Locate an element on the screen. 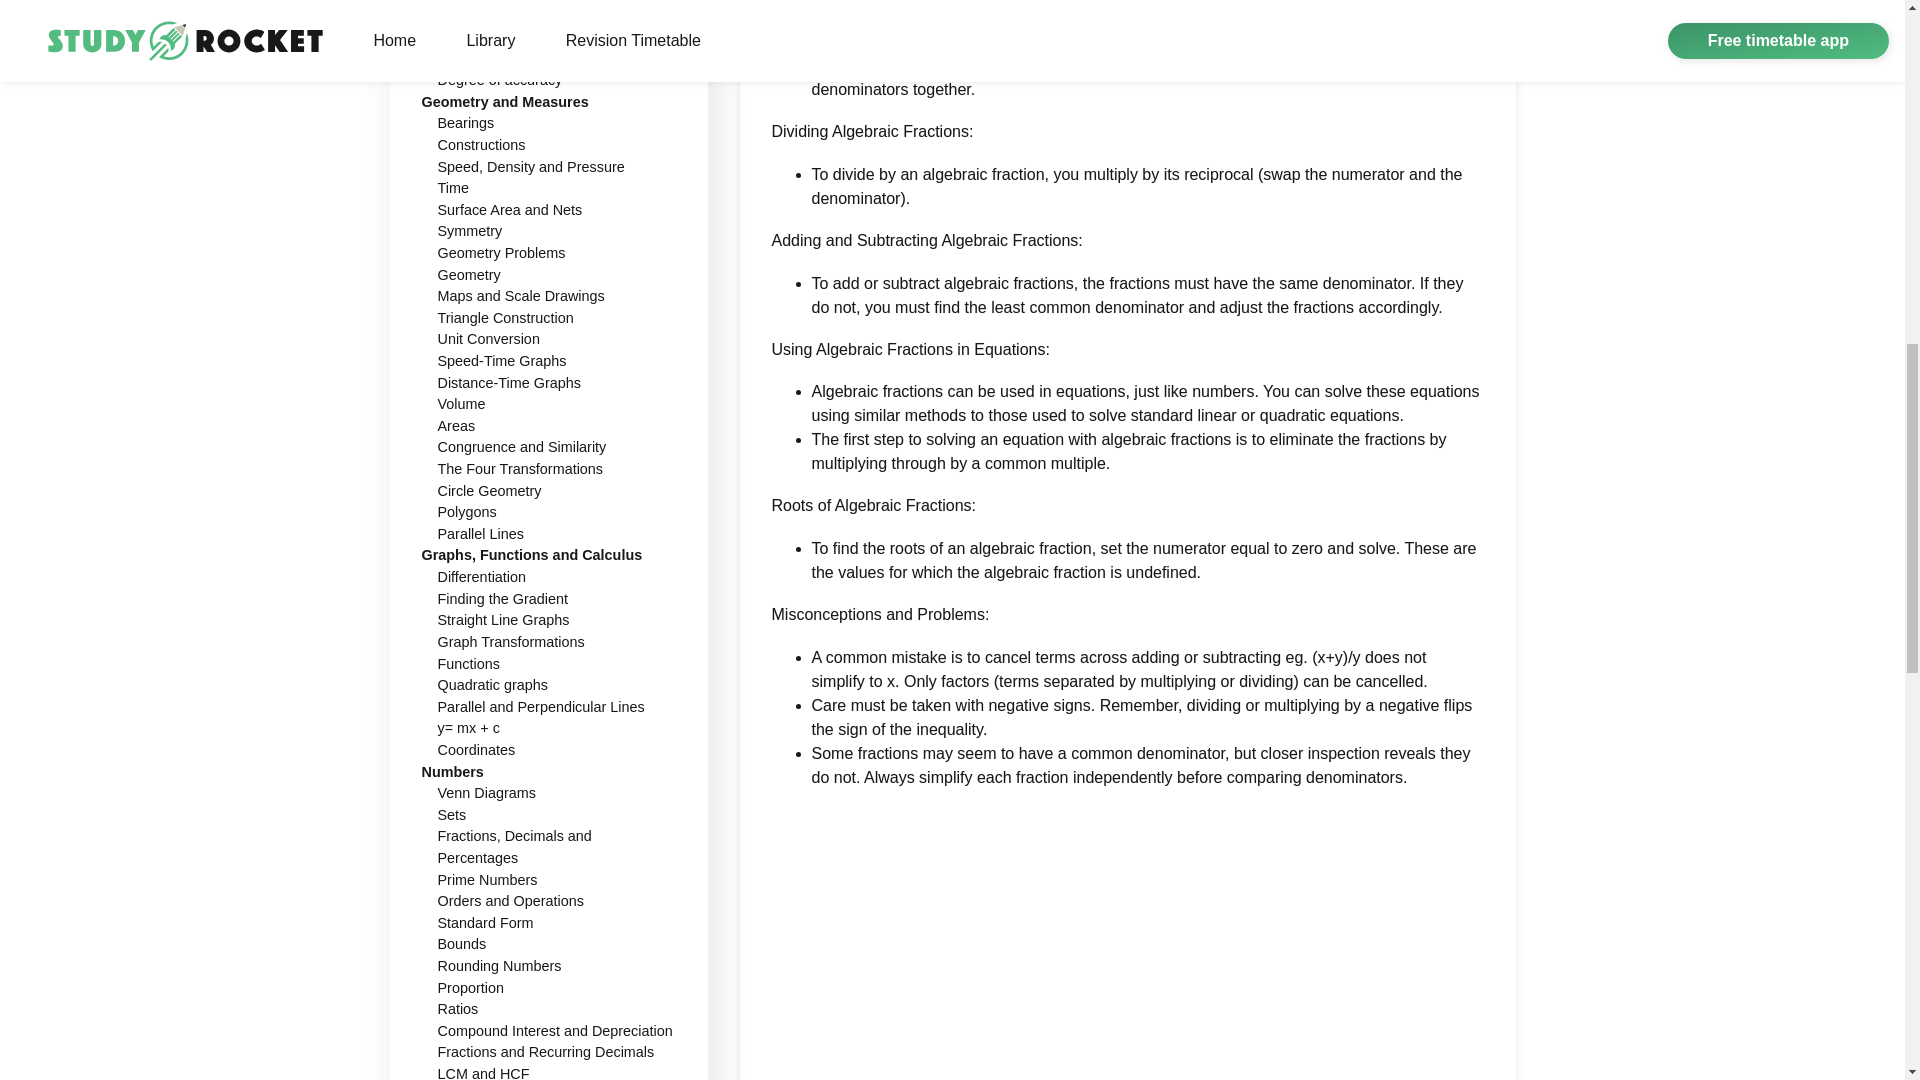 This screenshot has width=1920, height=1080. Factorising is located at coordinates (472, 14).